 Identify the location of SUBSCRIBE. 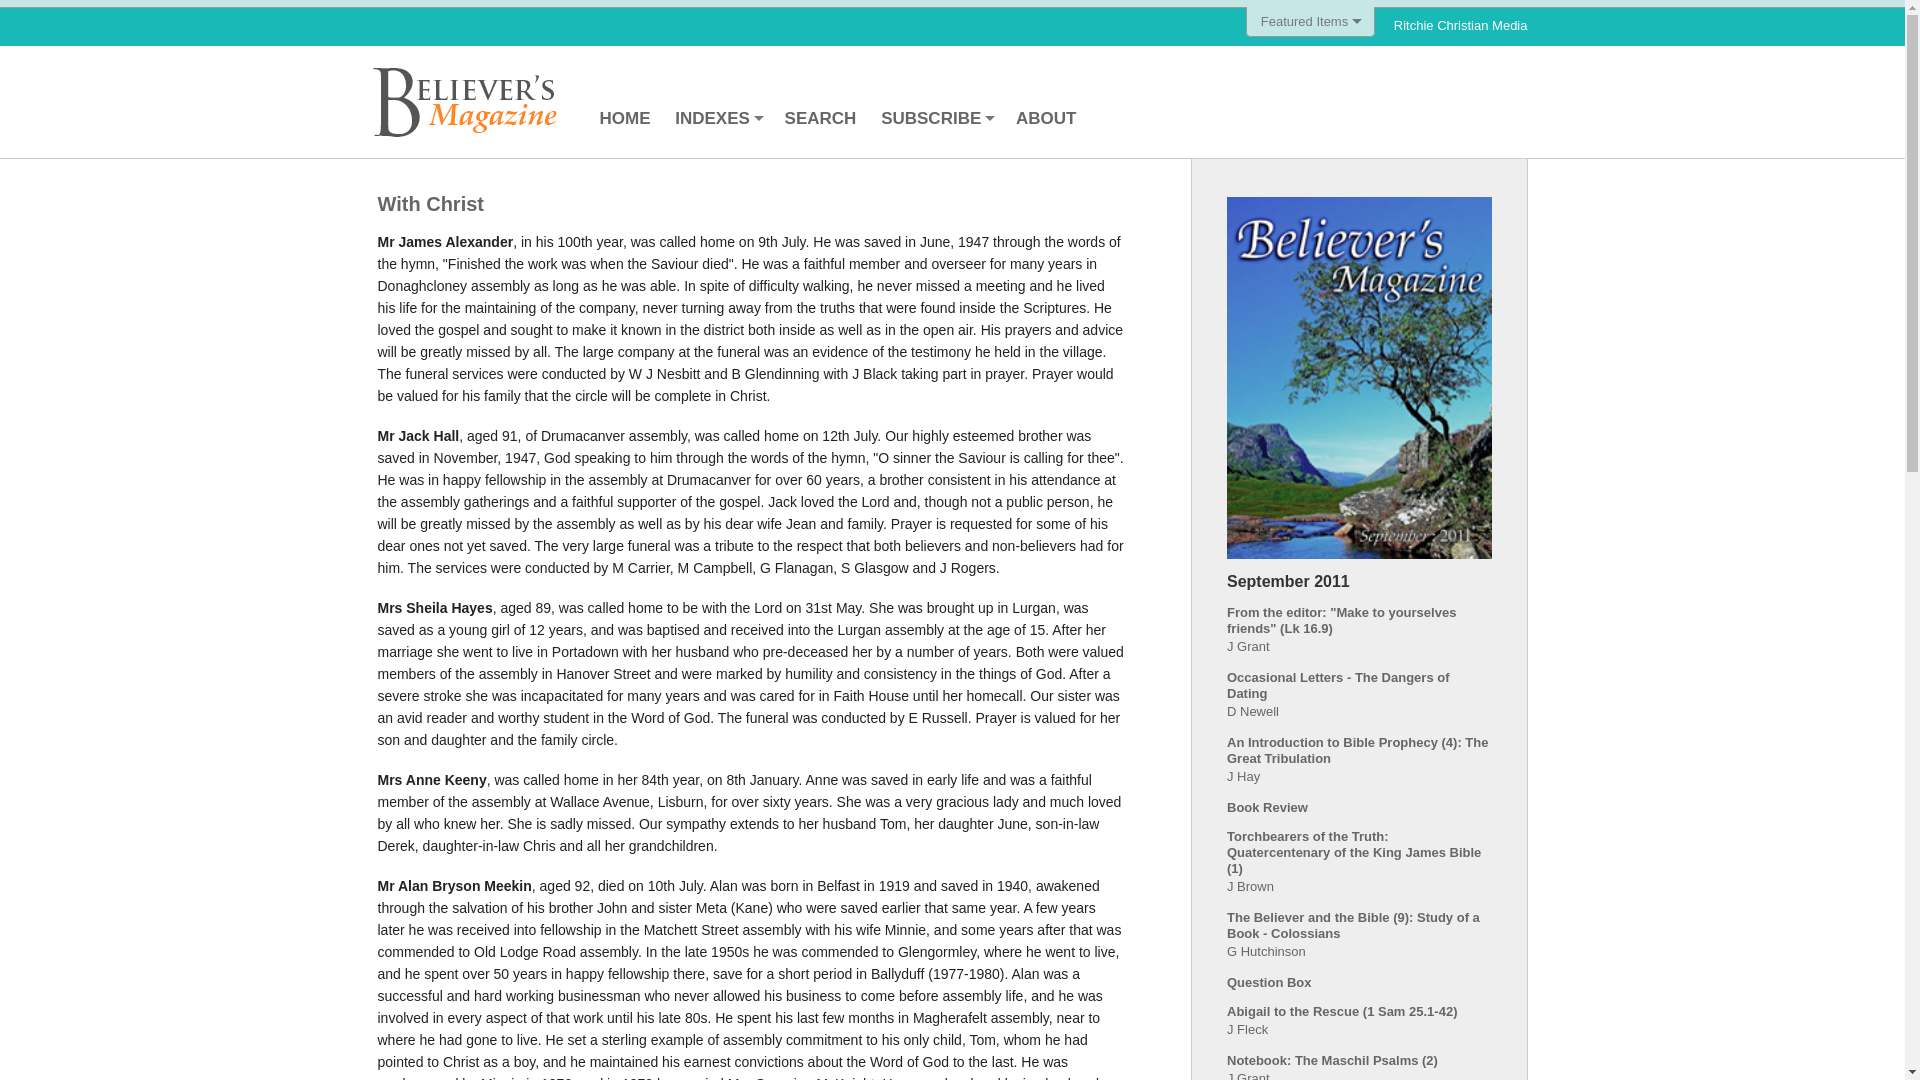
(936, 118).